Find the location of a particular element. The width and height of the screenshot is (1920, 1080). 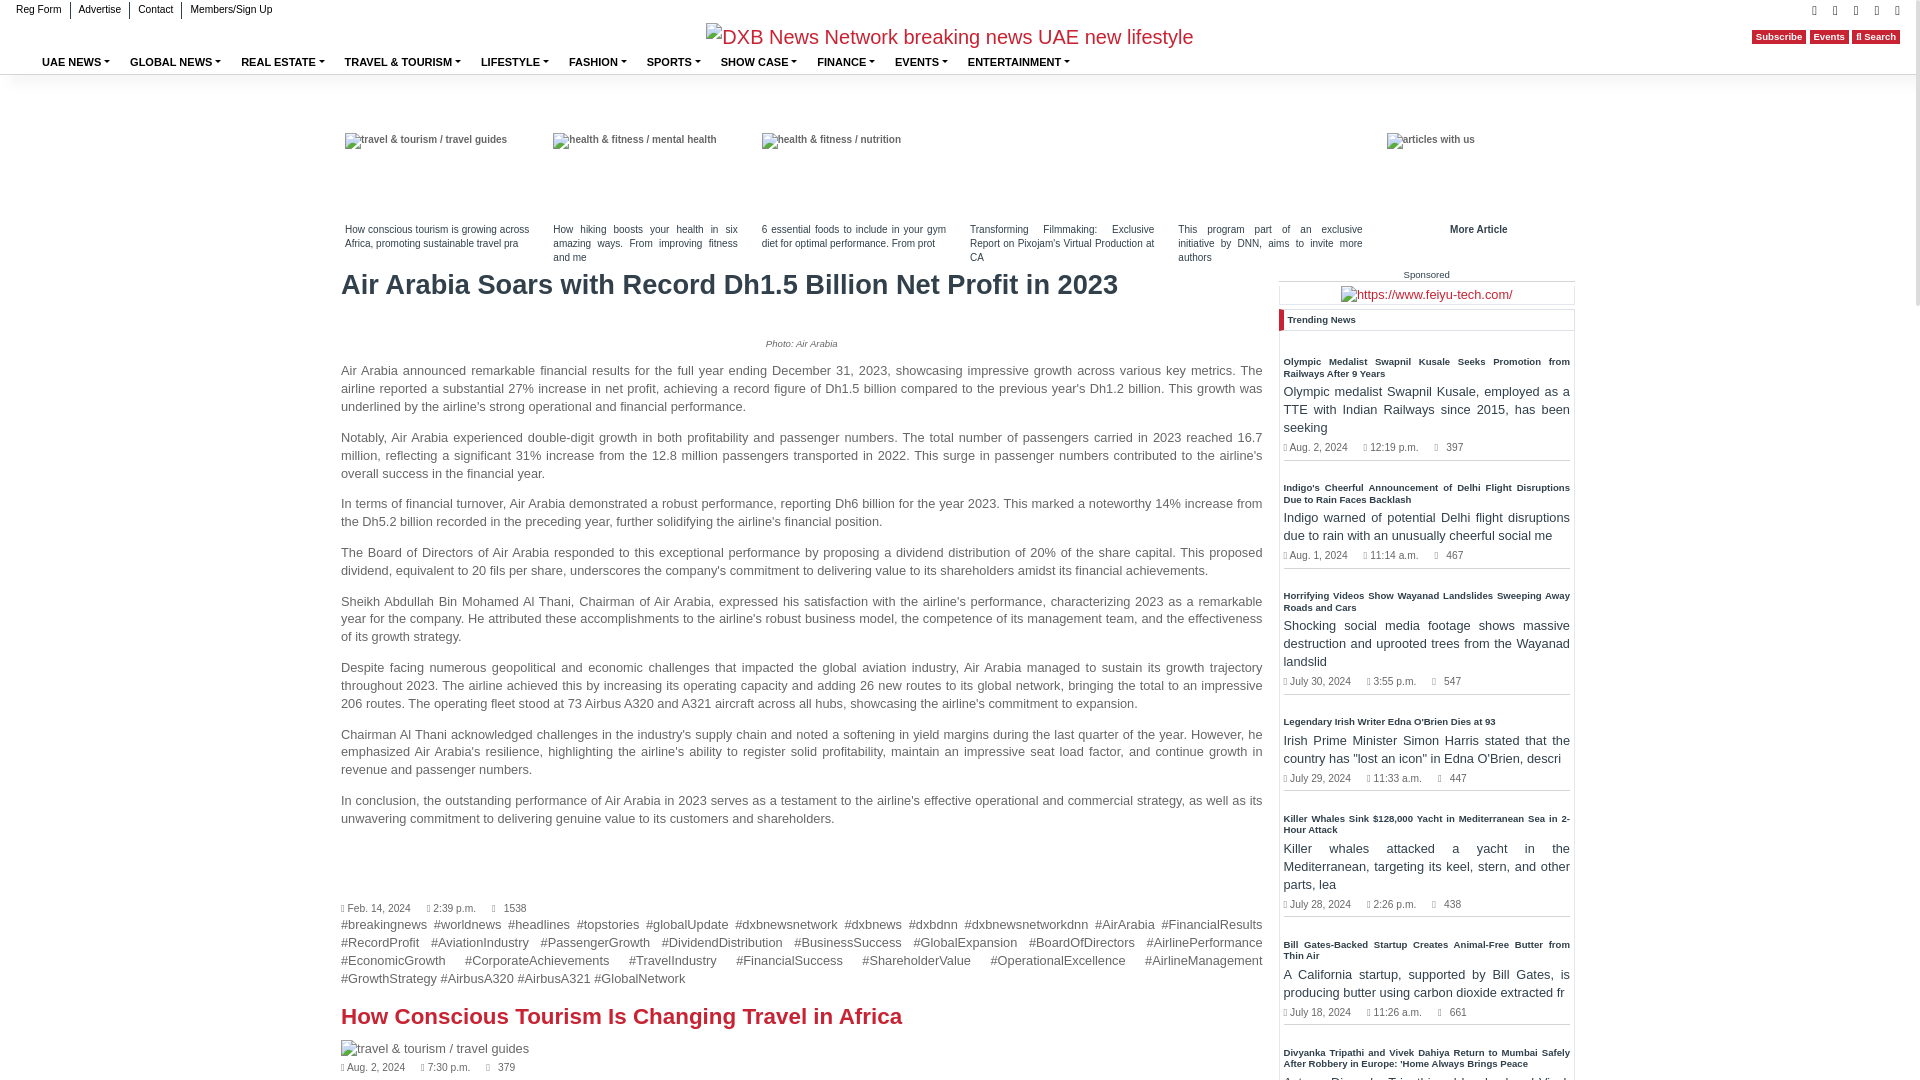

UAE NEWS is located at coordinates (76, 62).